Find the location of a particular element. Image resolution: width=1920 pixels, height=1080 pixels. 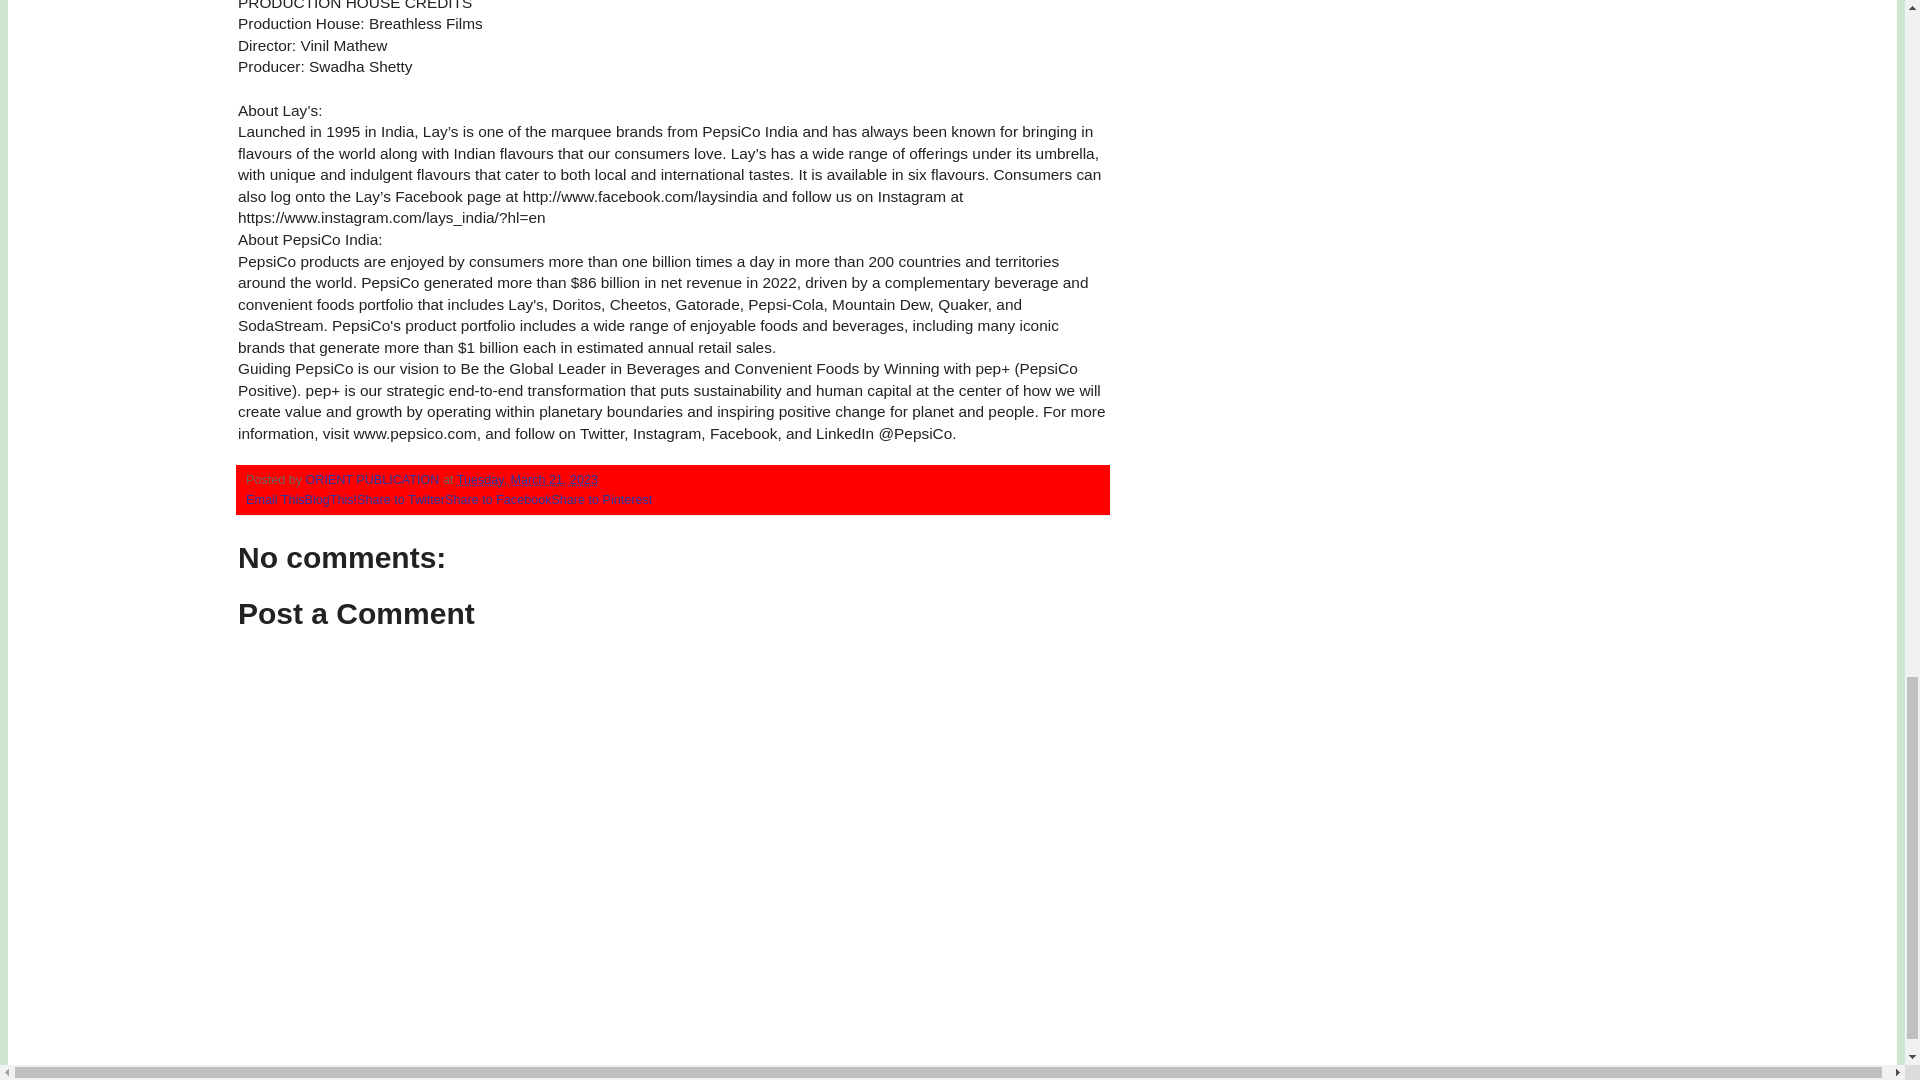

Share to Facebook is located at coordinates (498, 499).